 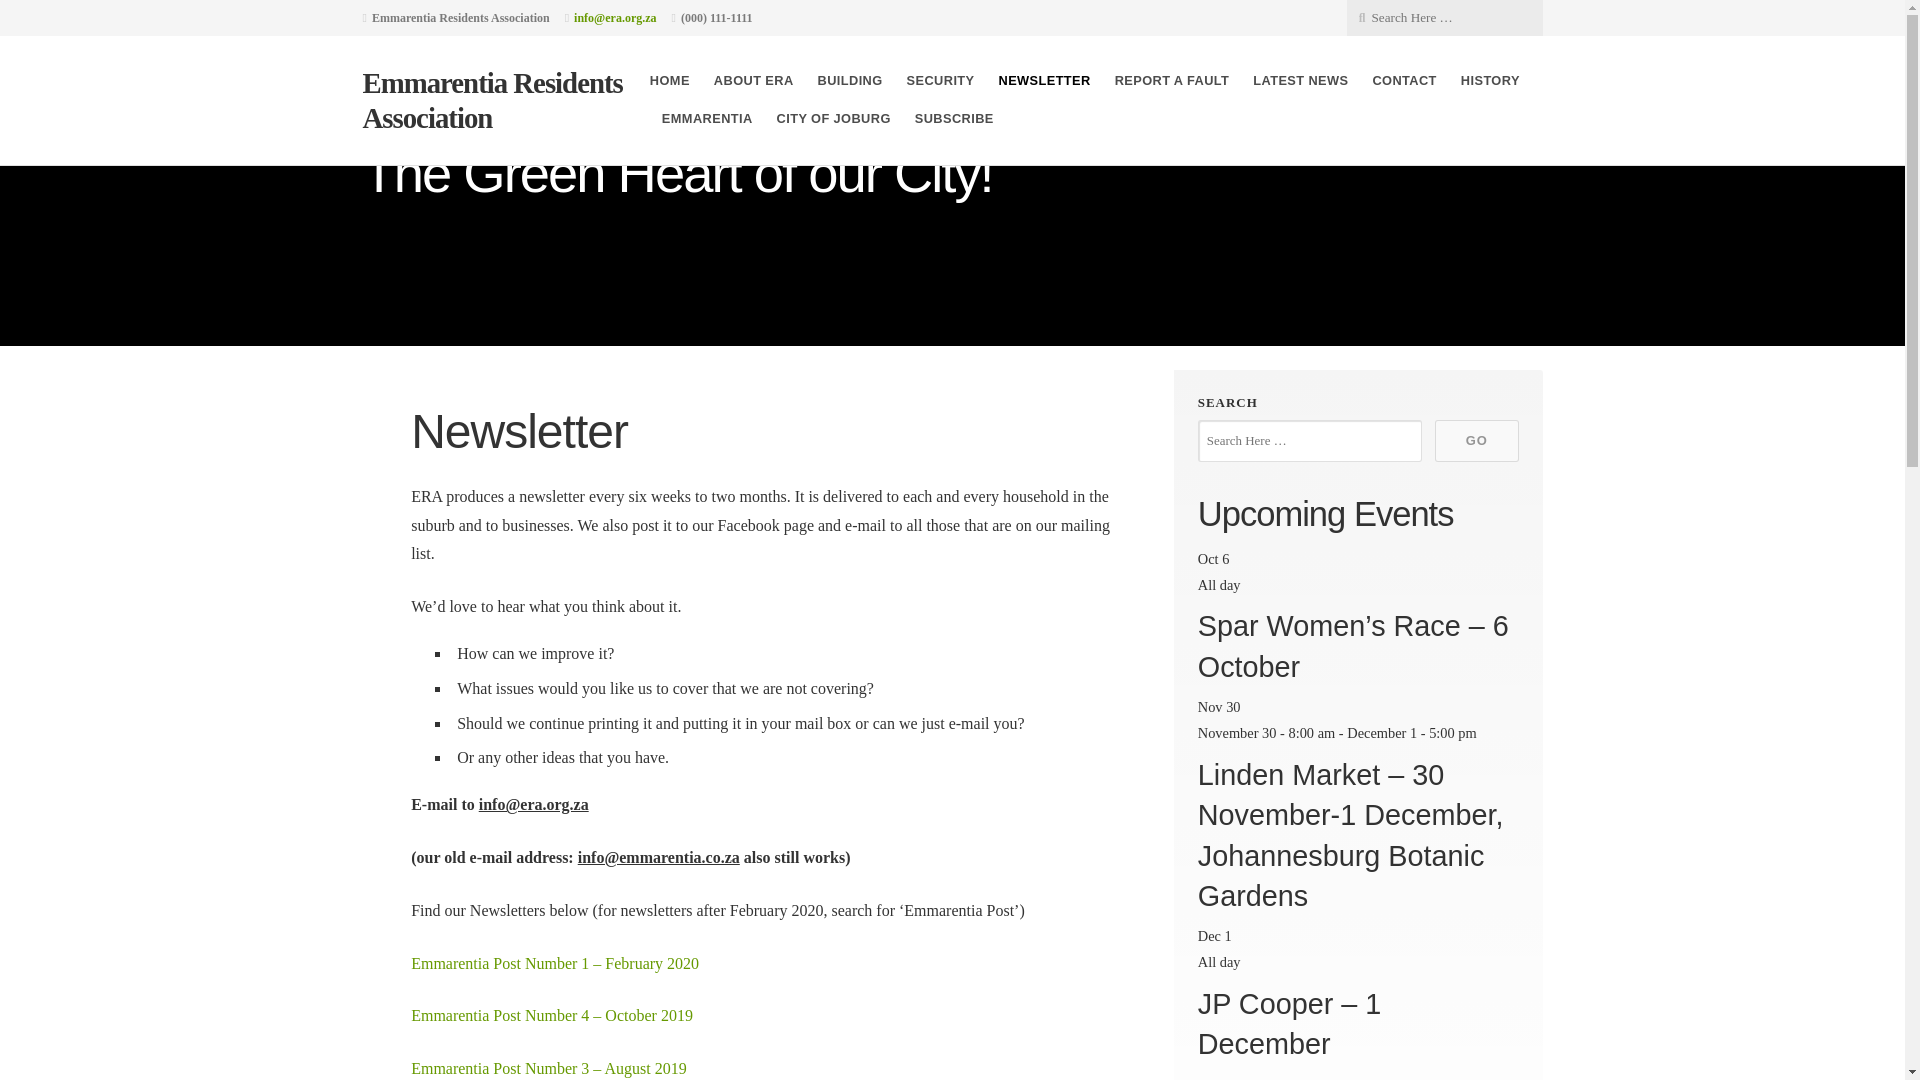 What do you see at coordinates (492, 100) in the screenshot?
I see `Emmarentia Residents Association` at bounding box center [492, 100].